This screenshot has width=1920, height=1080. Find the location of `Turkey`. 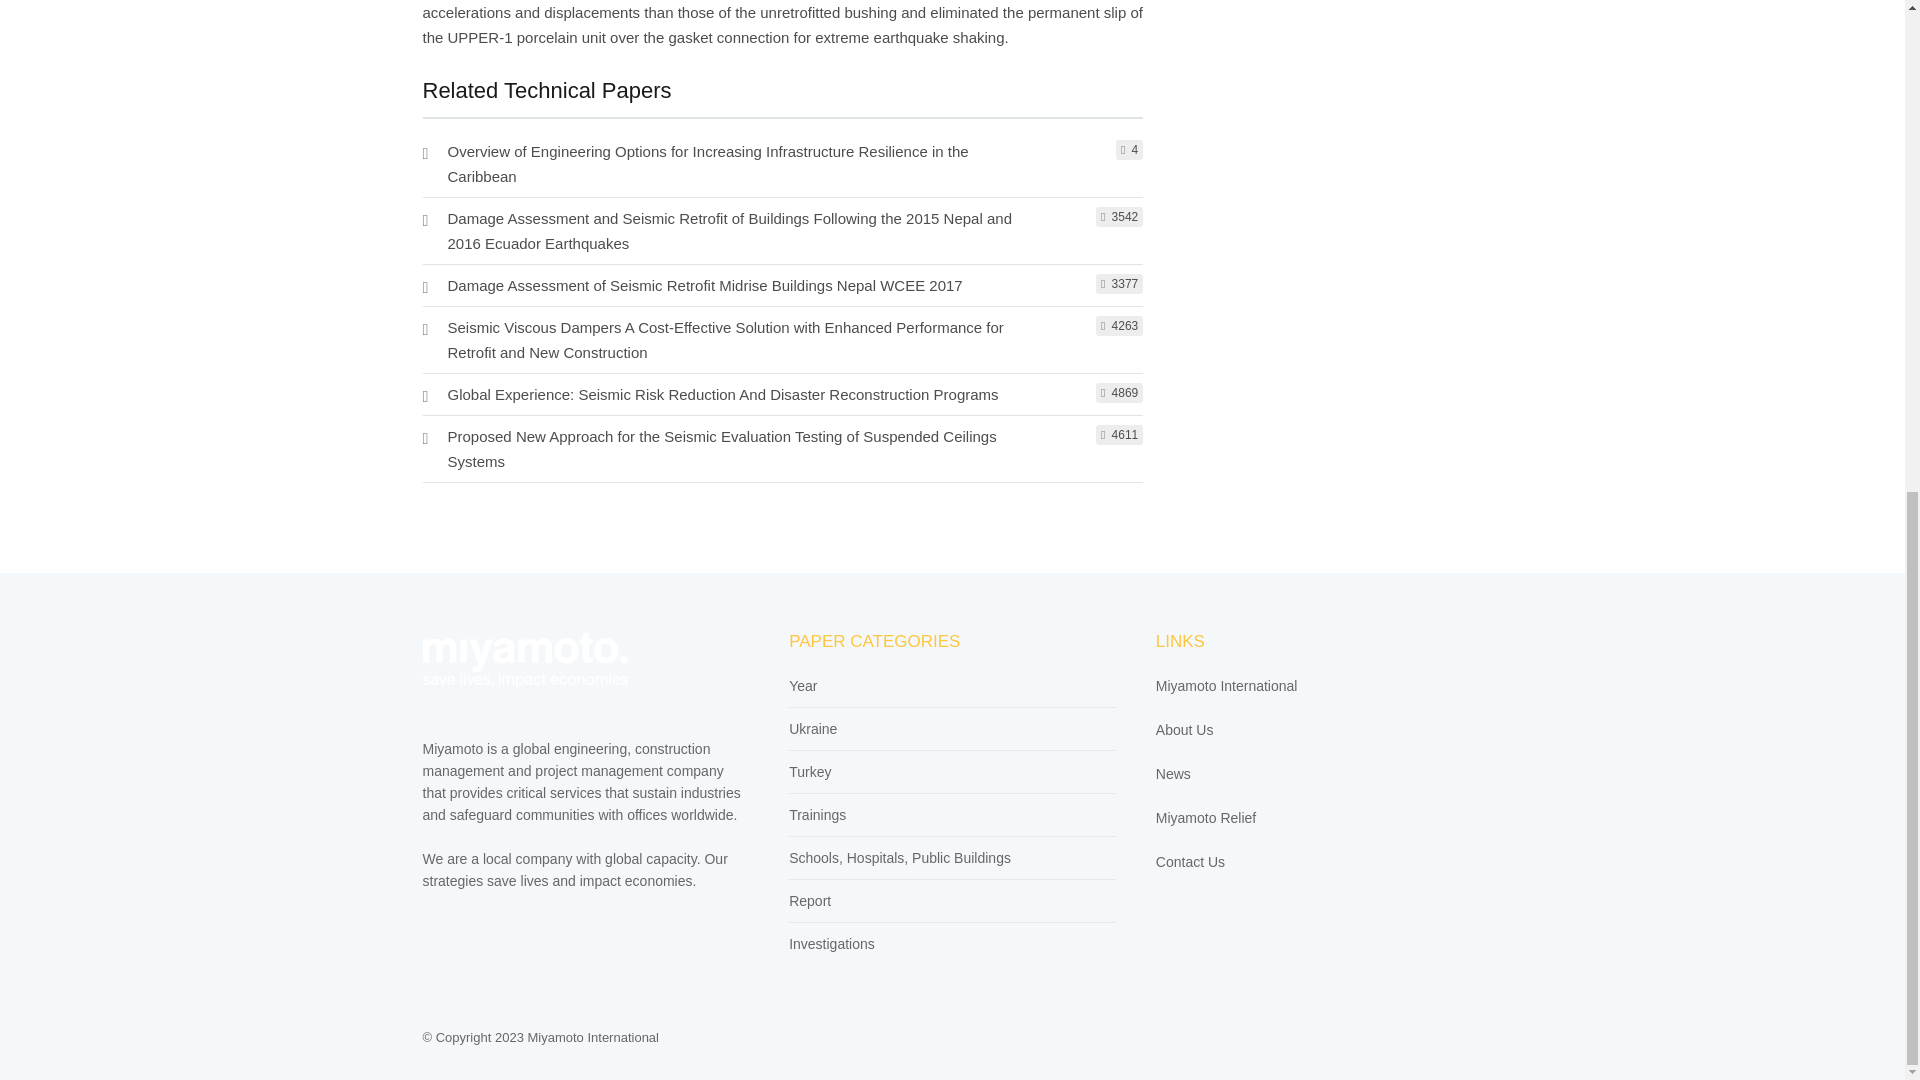

Turkey is located at coordinates (810, 771).